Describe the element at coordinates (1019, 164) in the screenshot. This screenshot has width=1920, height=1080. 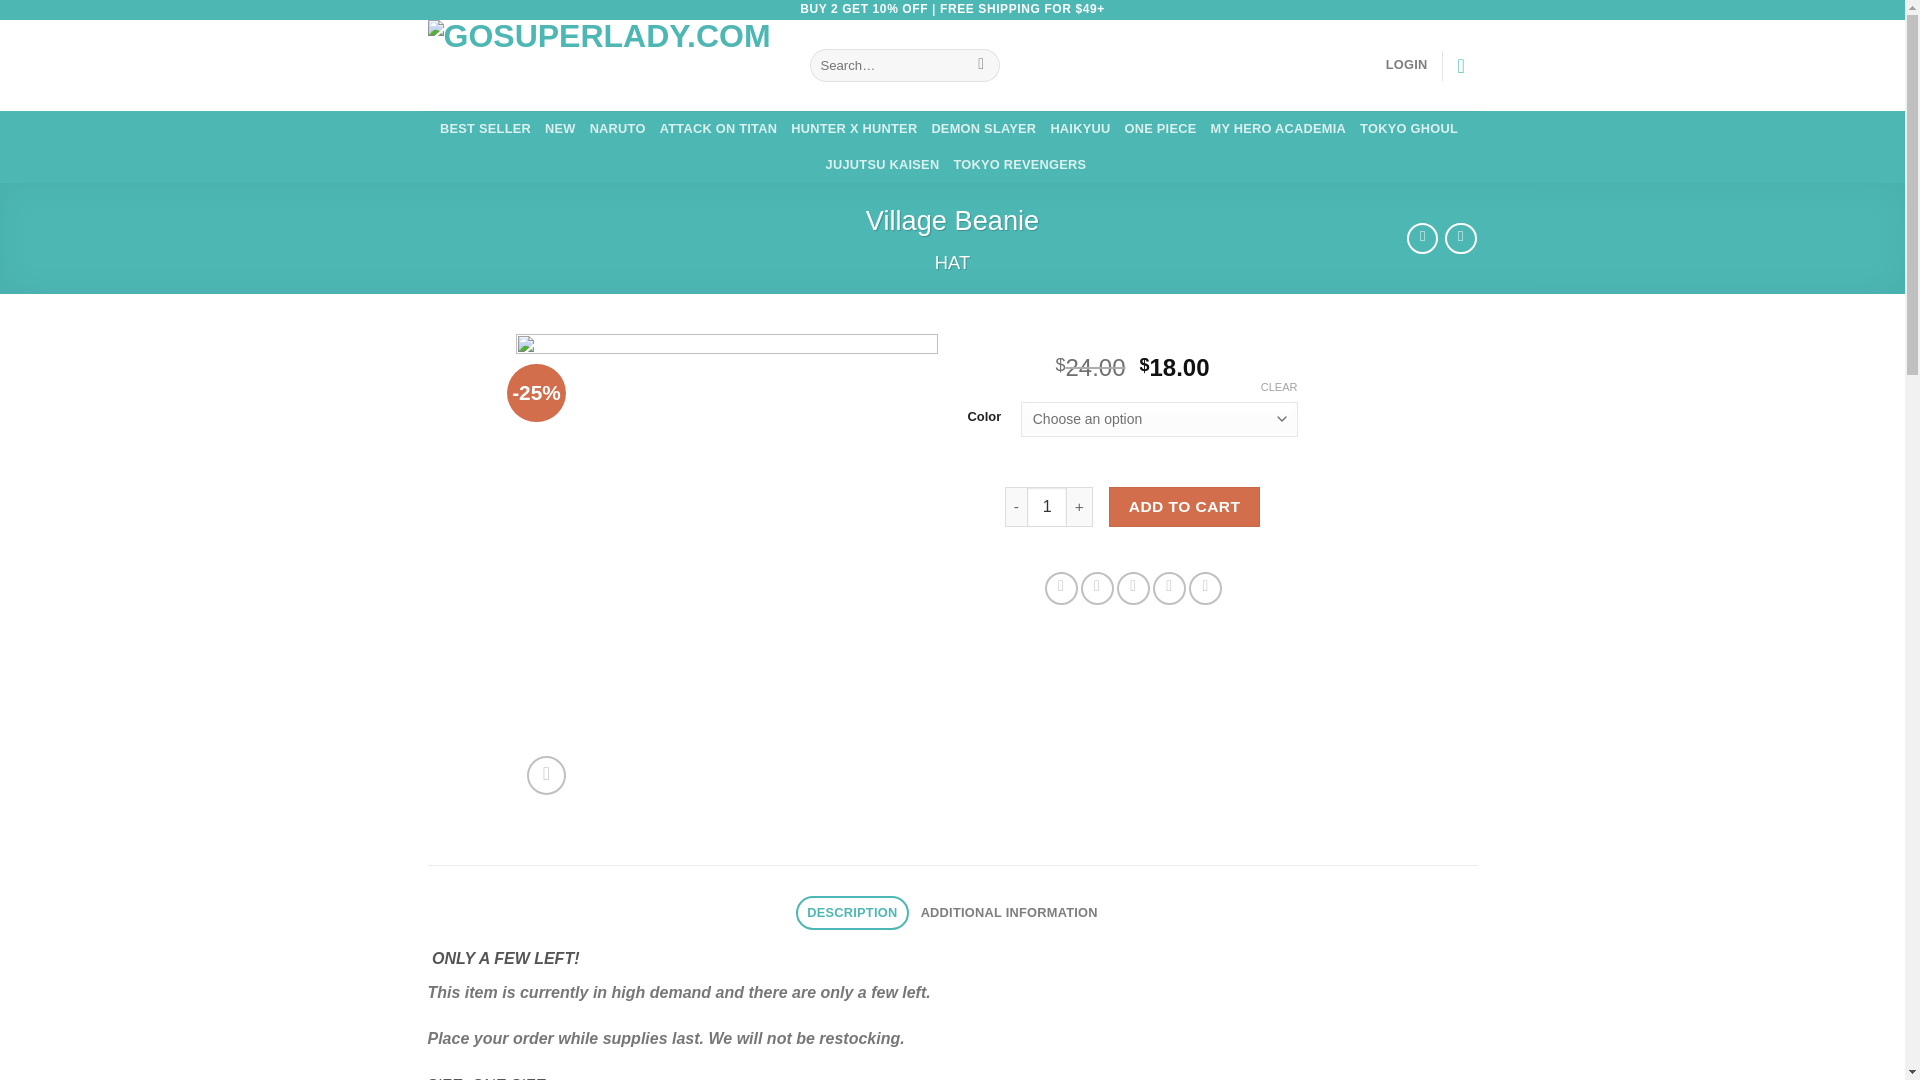
I see `TOKYO REVENGERS` at that location.